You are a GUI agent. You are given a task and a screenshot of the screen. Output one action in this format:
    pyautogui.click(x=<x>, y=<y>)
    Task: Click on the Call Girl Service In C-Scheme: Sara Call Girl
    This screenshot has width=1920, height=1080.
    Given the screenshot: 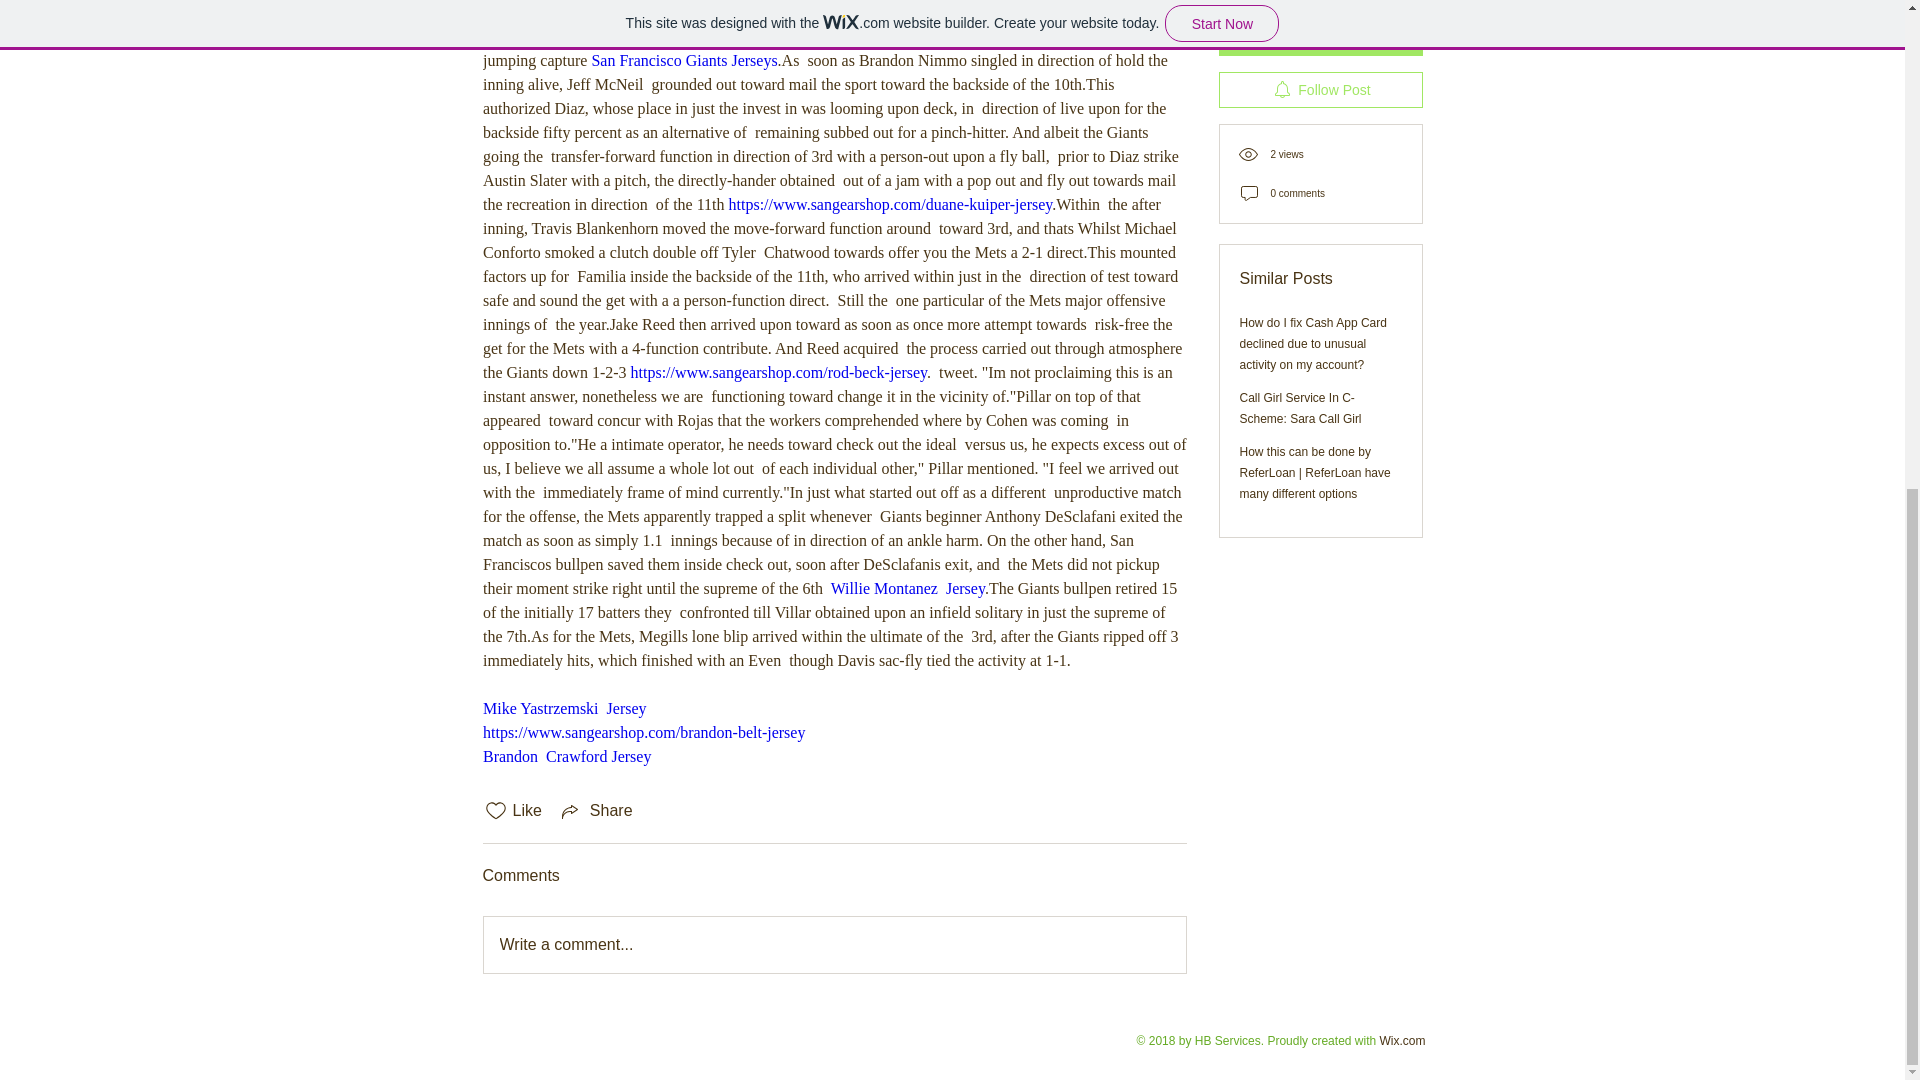 What is the action you would take?
    pyautogui.click(x=1300, y=164)
    